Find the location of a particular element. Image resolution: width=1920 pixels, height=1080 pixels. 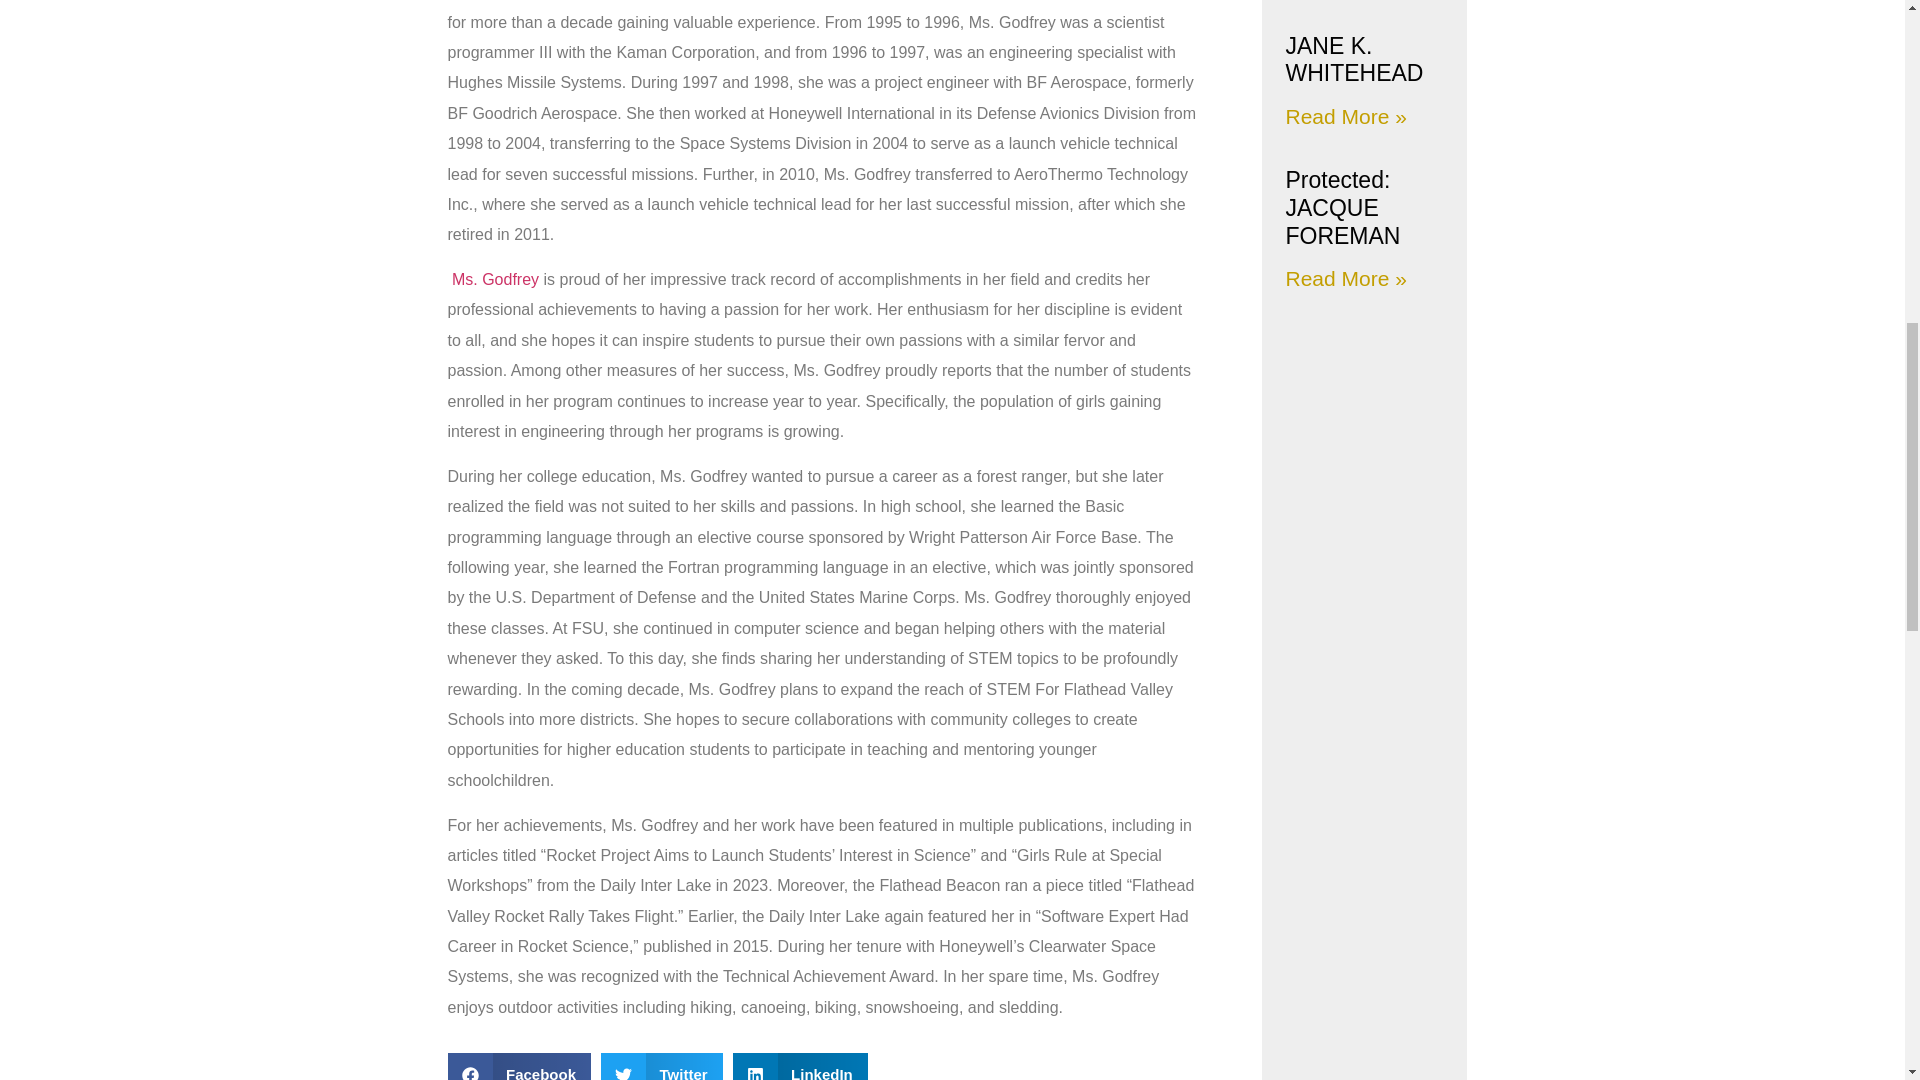

Ms. Godfrey is located at coordinates (495, 280).